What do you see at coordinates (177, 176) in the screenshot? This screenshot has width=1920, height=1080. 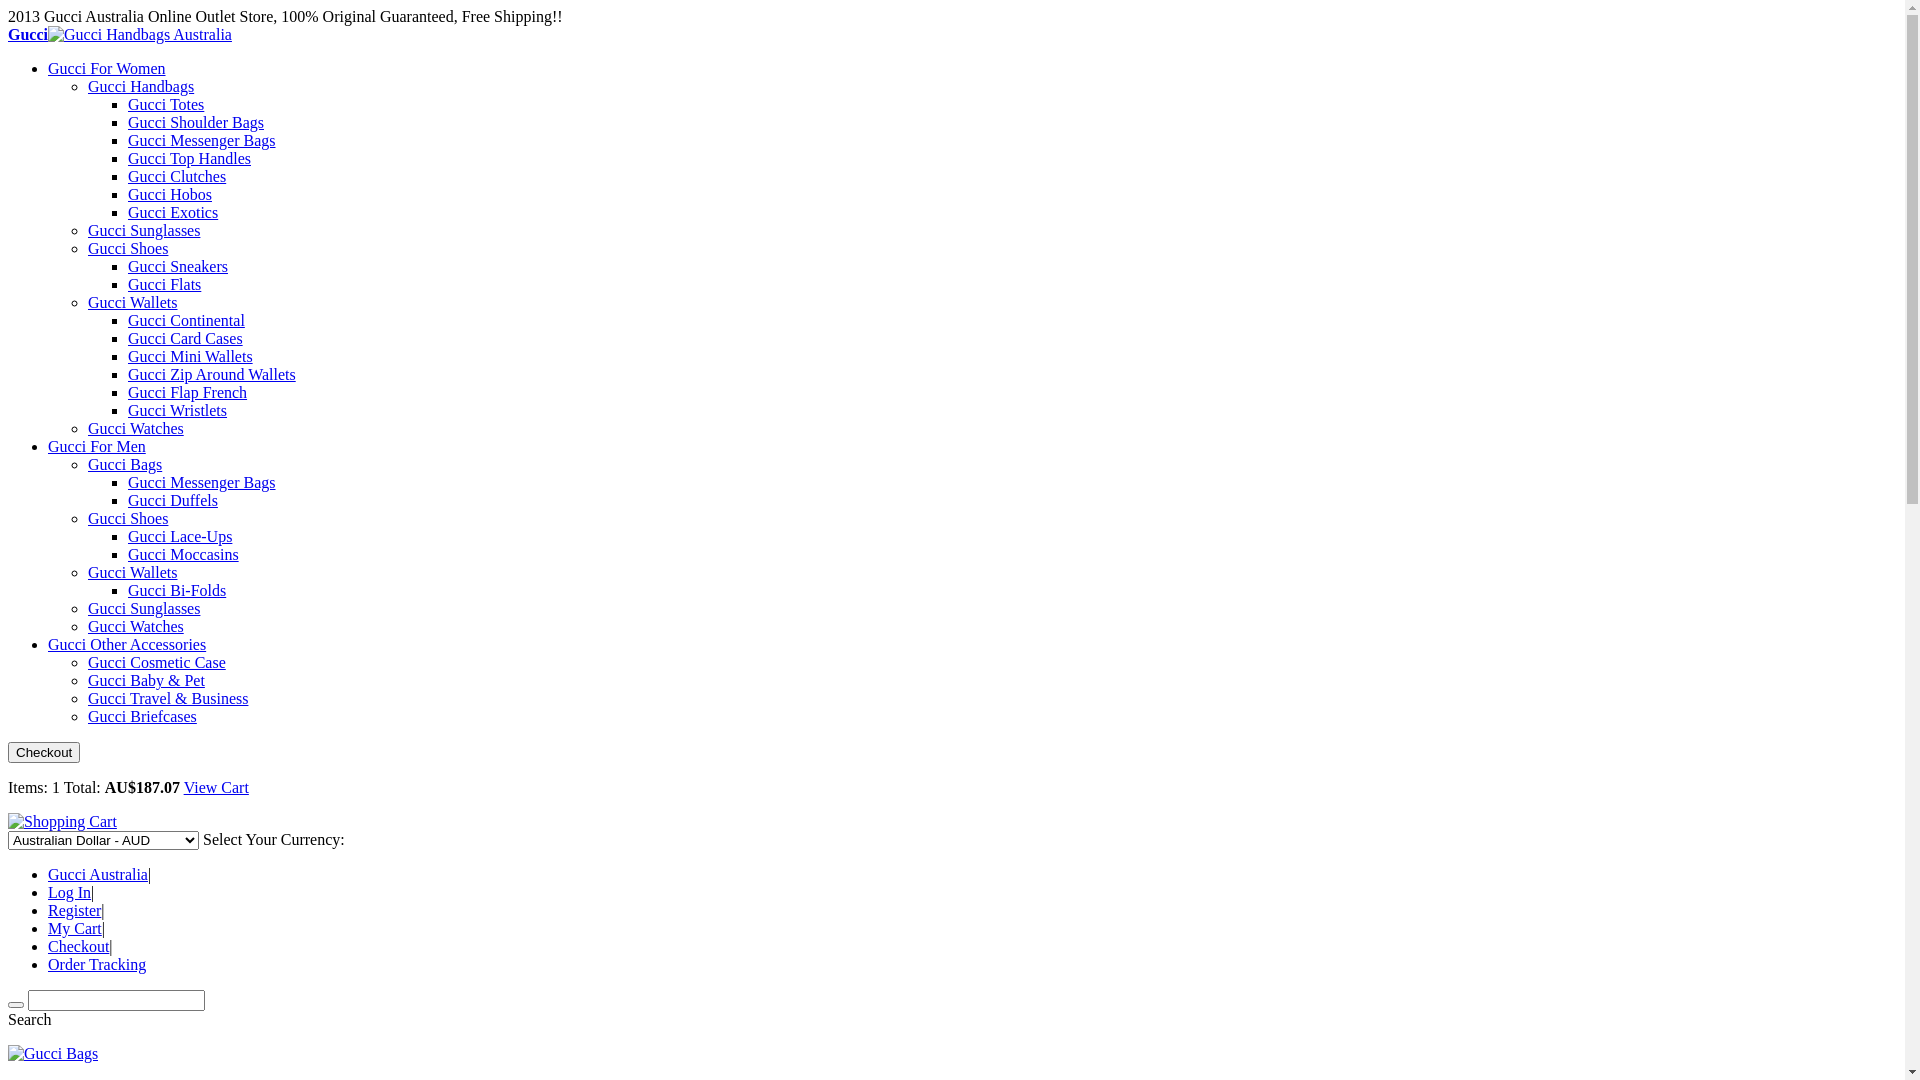 I see `Gucci Clutches` at bounding box center [177, 176].